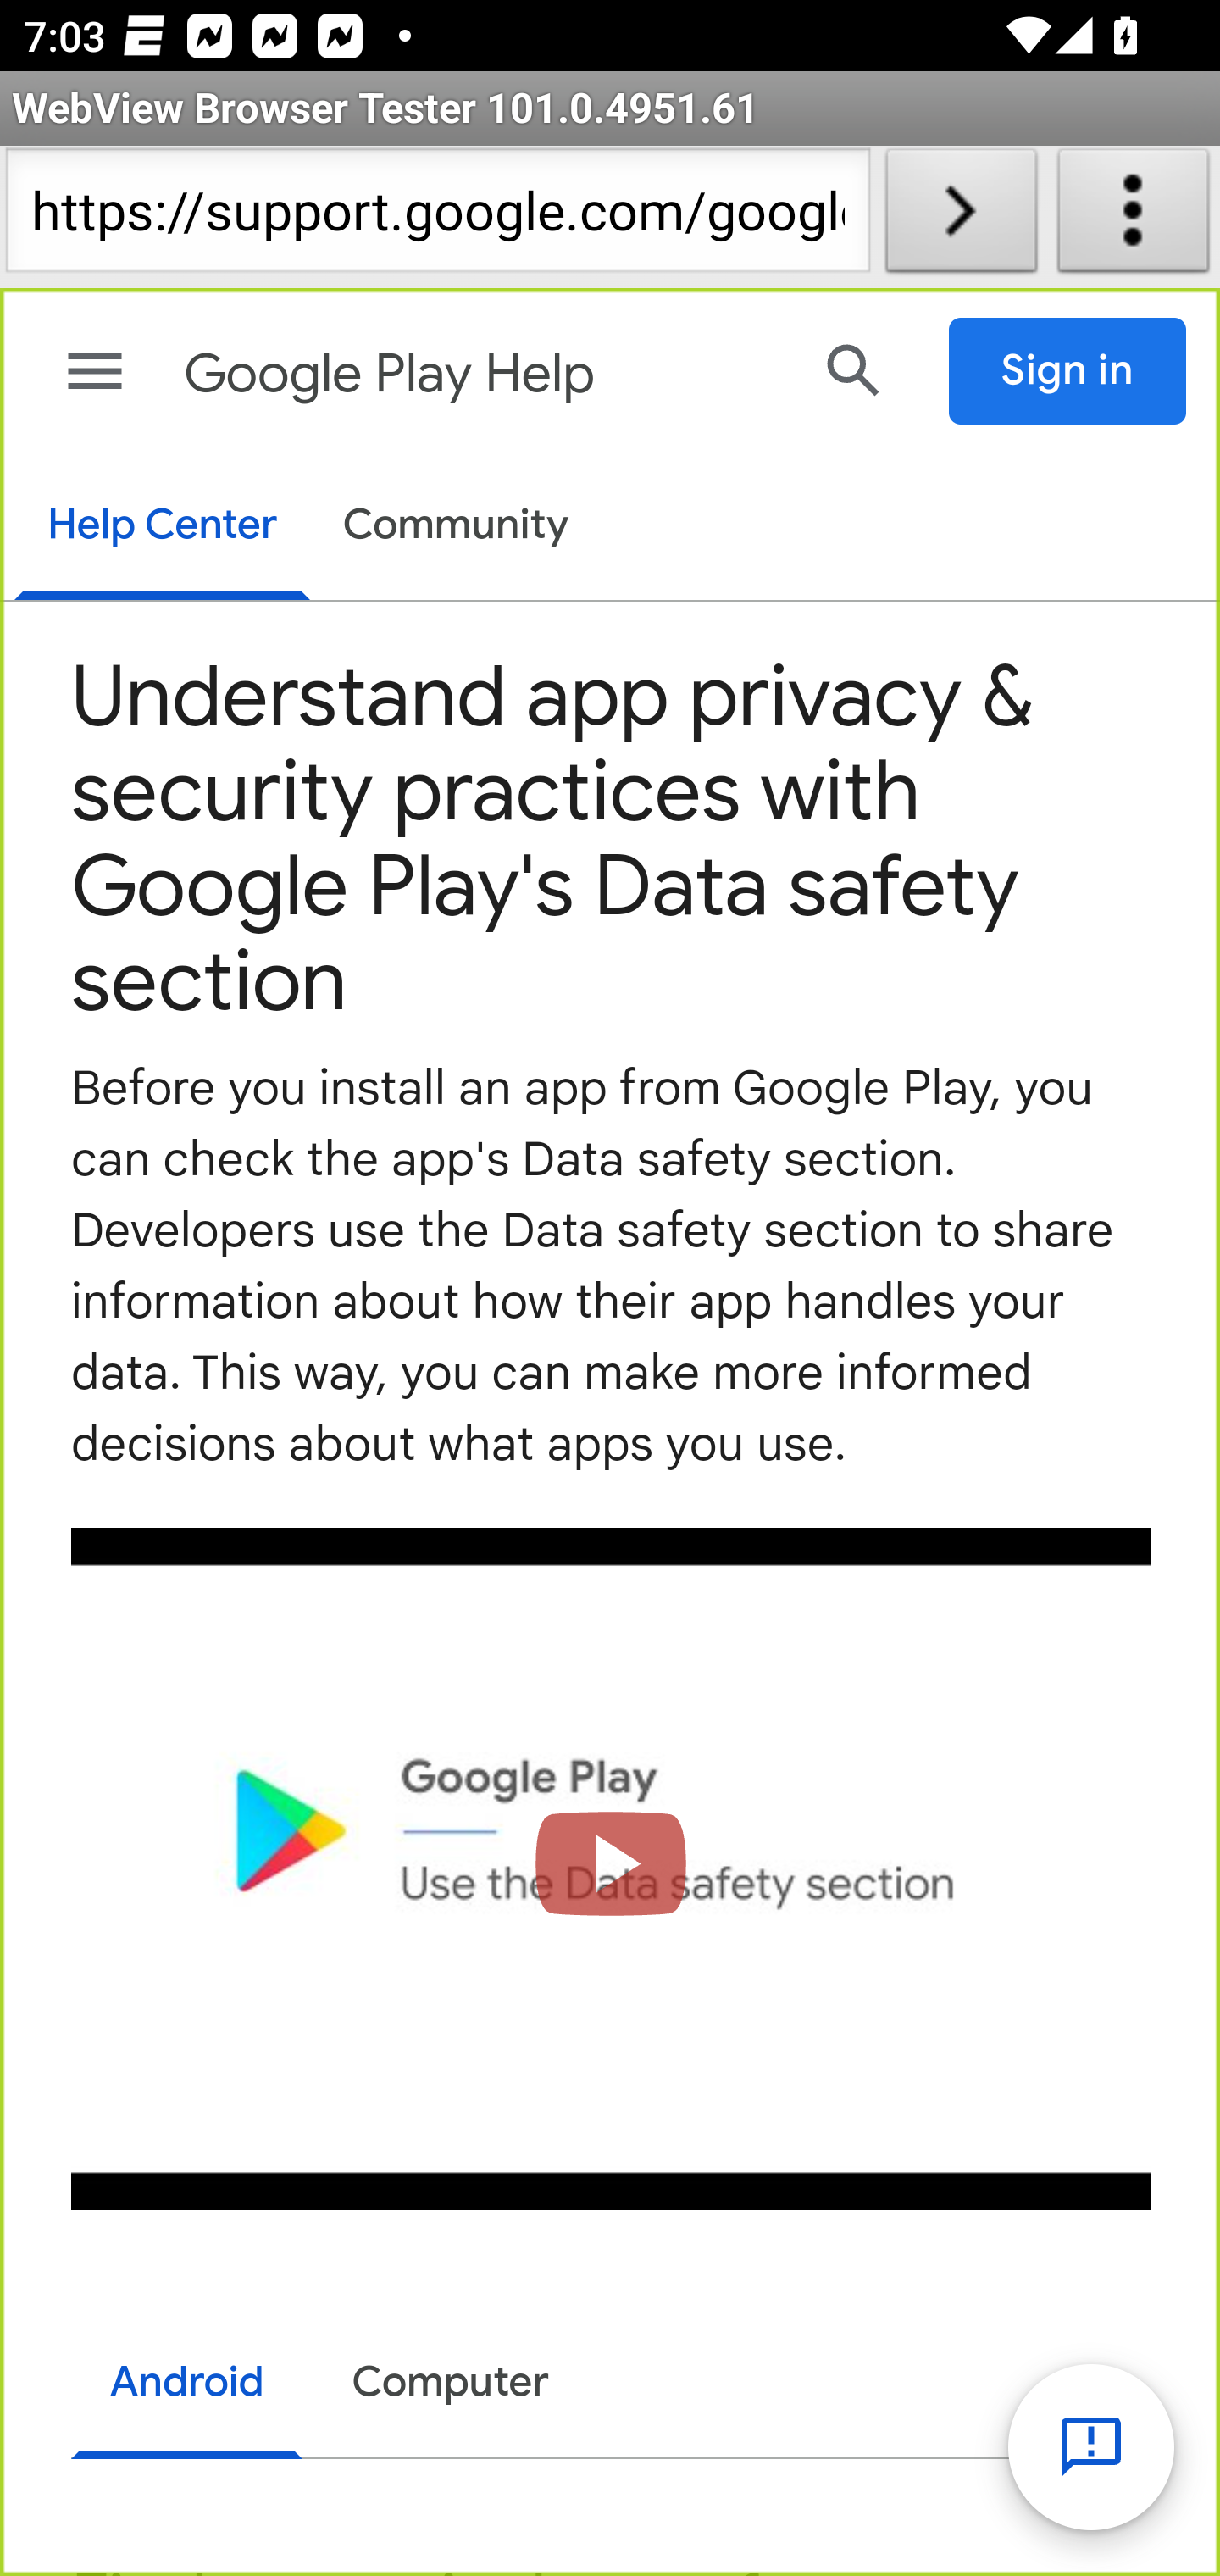 This screenshot has width=1220, height=2576. Describe the element at coordinates (854, 370) in the screenshot. I see `Search Help Center` at that location.